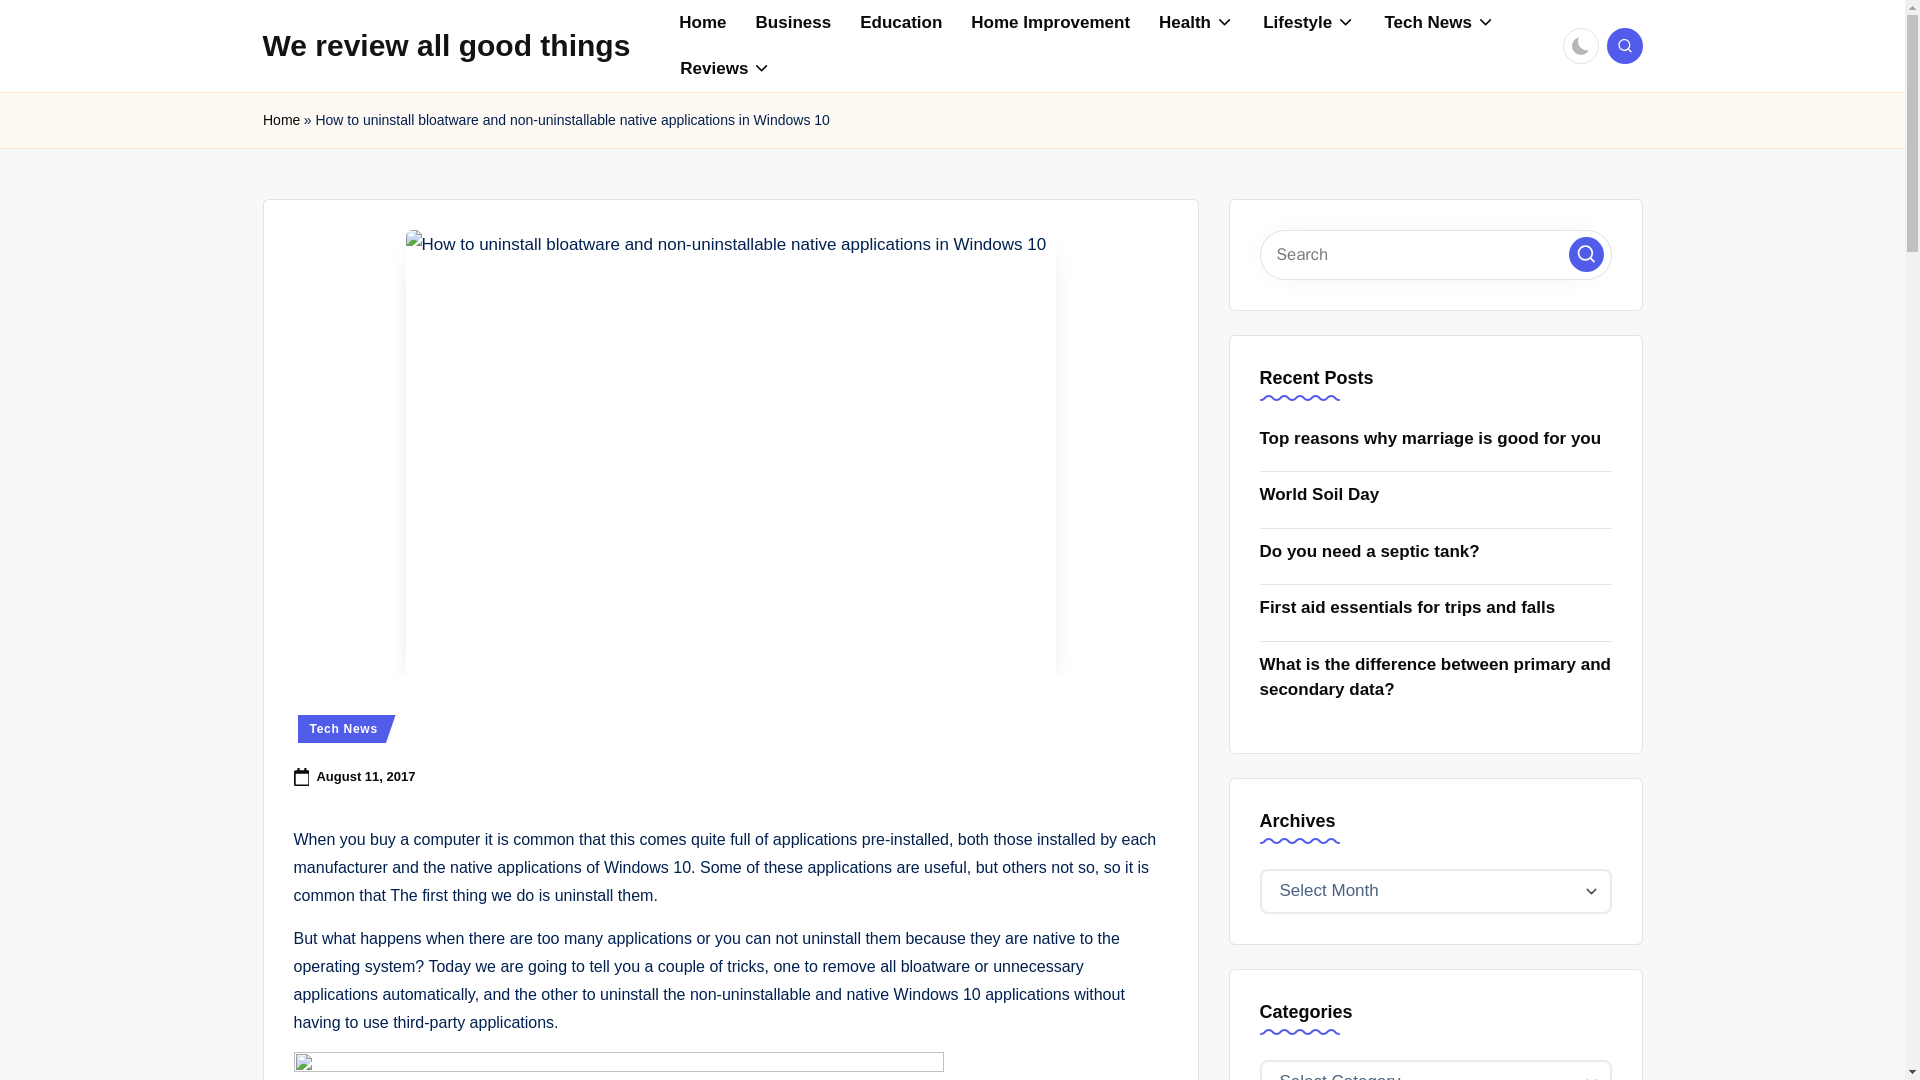 The width and height of the screenshot is (1920, 1080). Describe the element at coordinates (1196, 23) in the screenshot. I see `Health` at that location.